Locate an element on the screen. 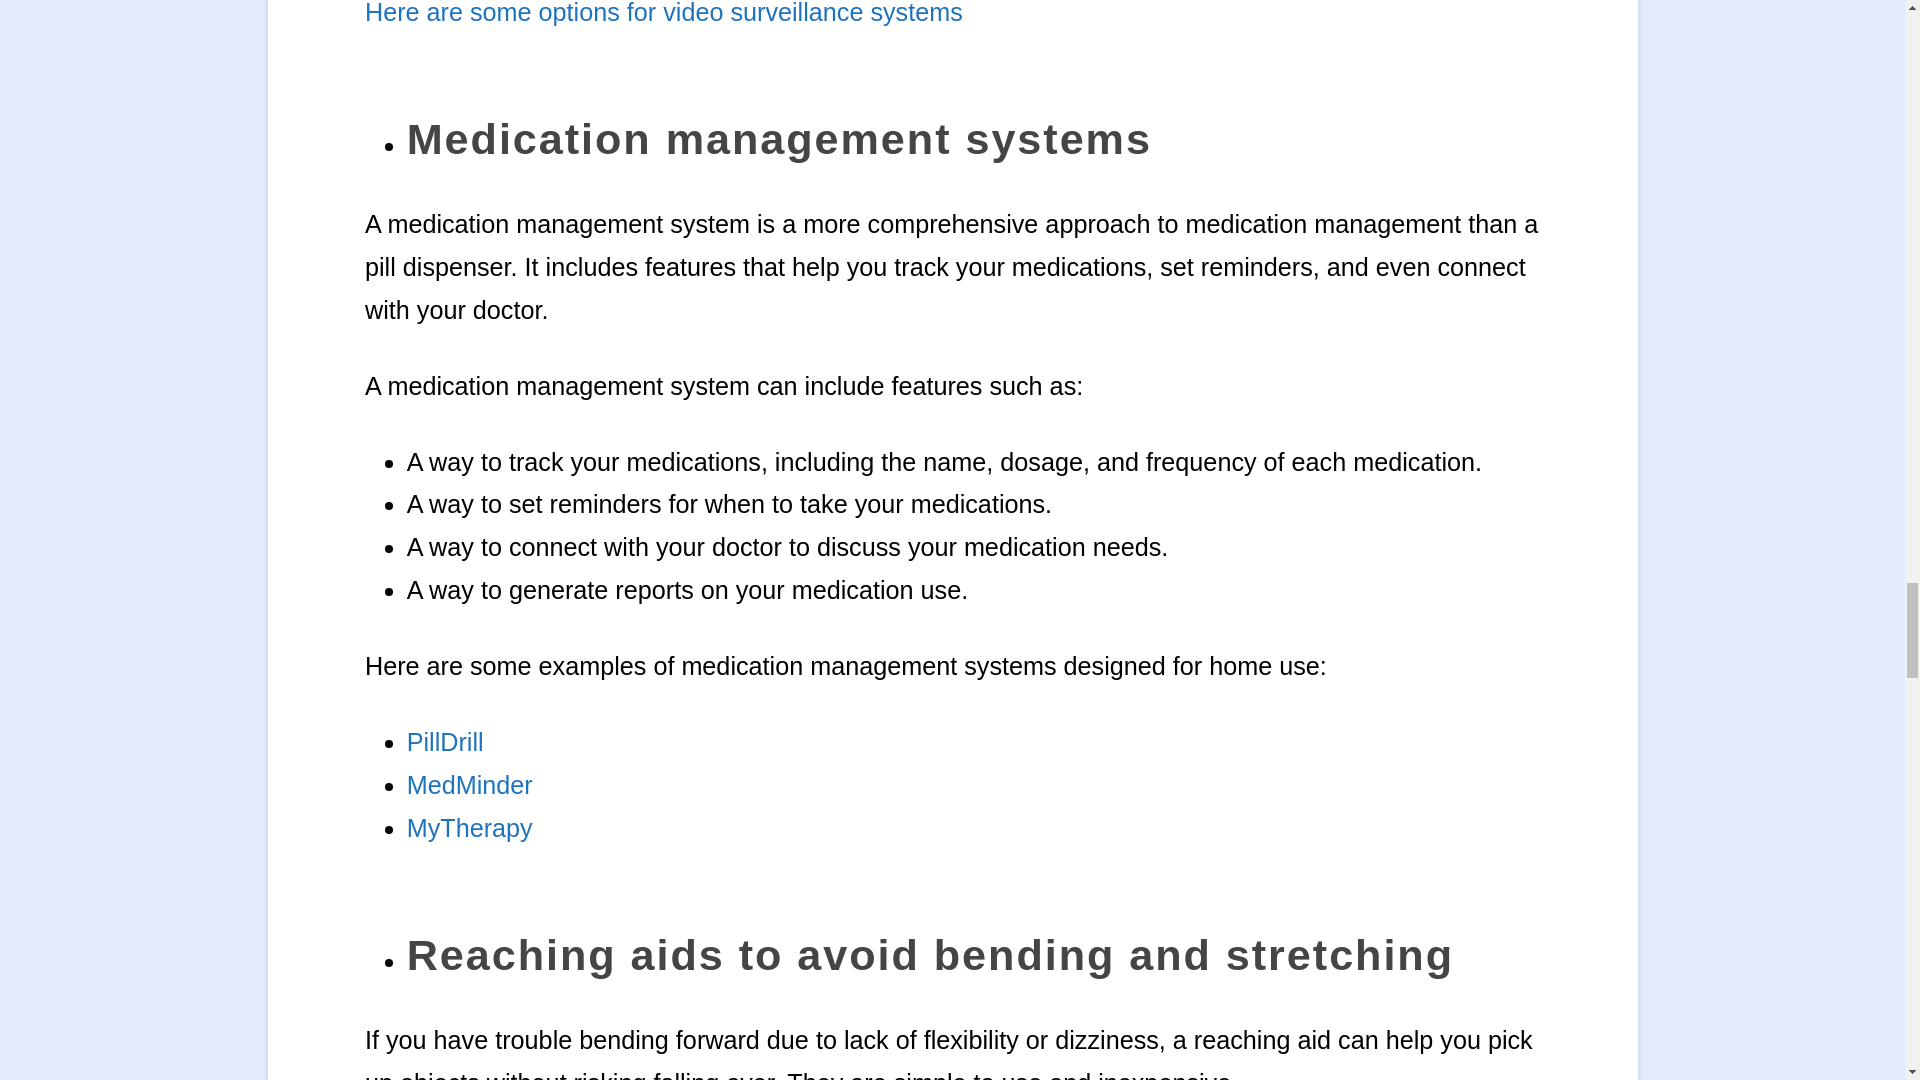  MedMinder is located at coordinates (470, 785).